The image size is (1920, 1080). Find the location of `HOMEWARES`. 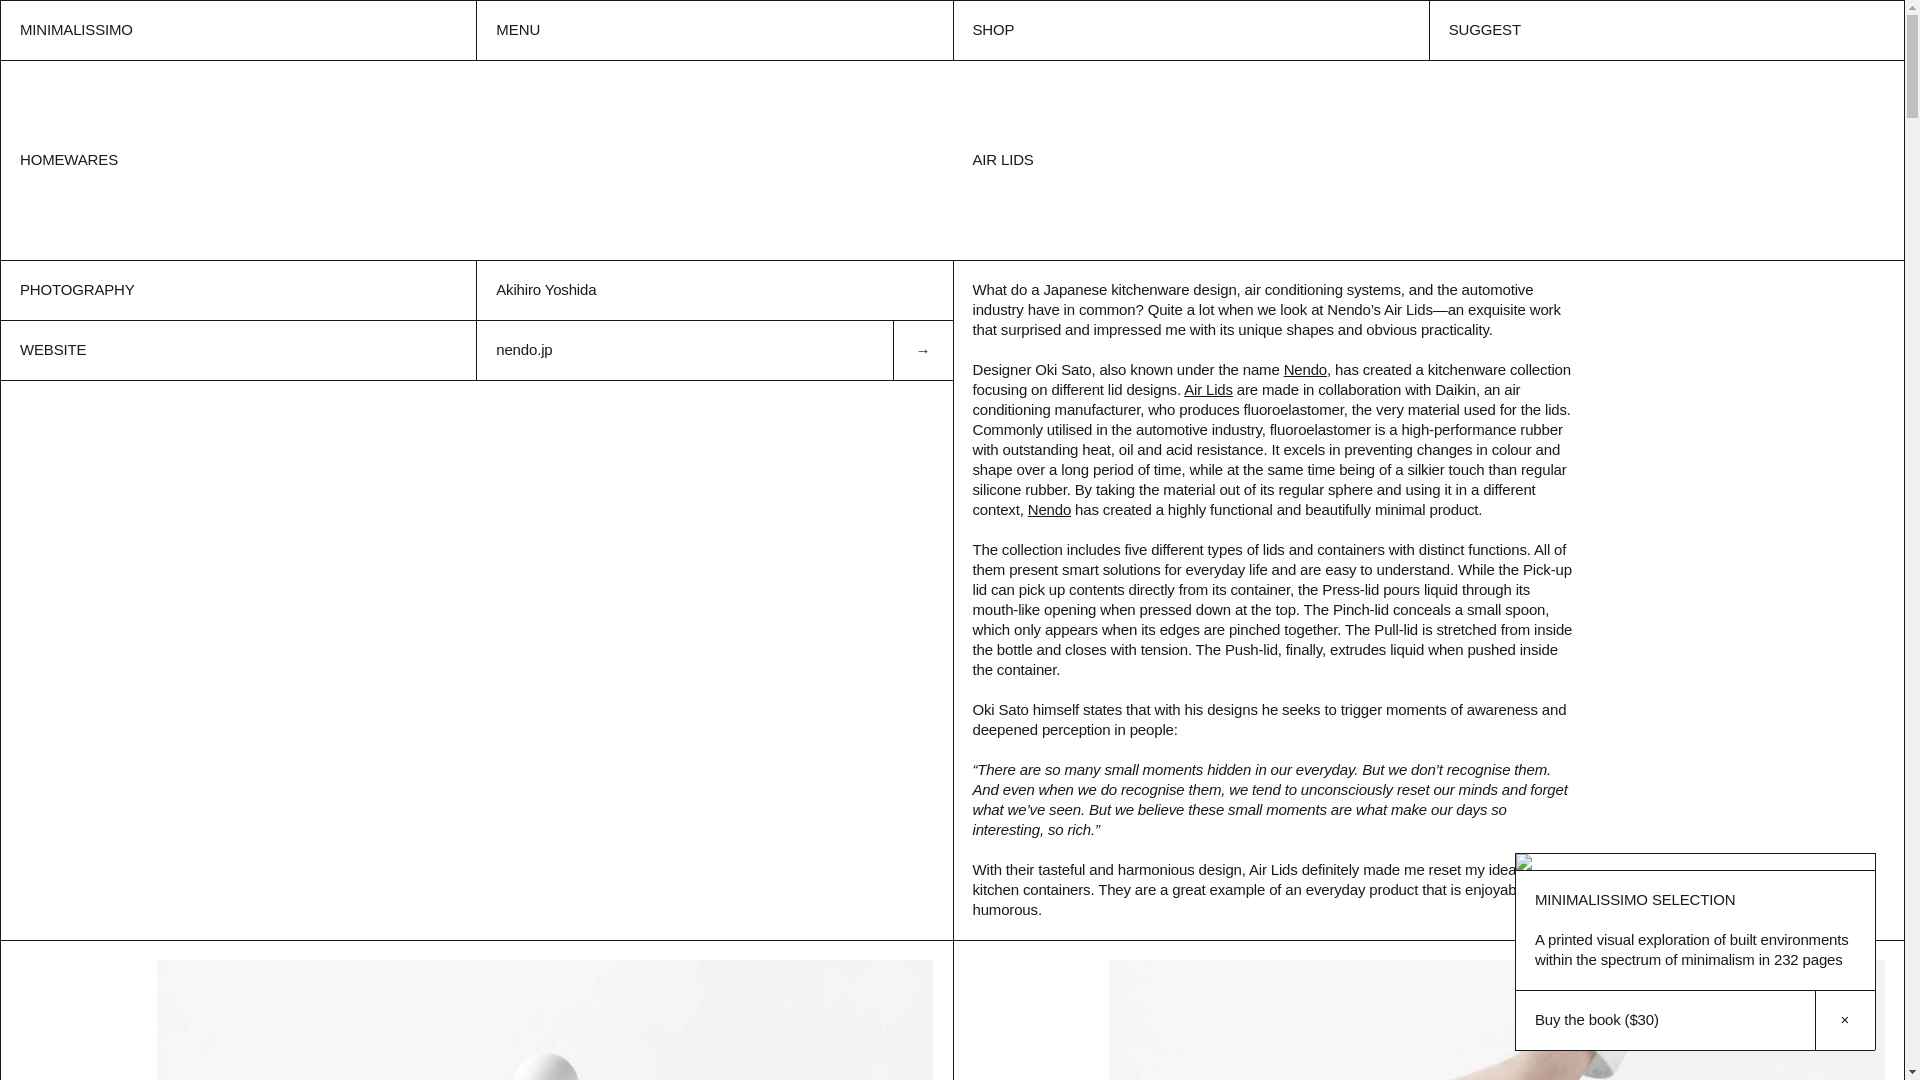

HOMEWARES is located at coordinates (68, 160).